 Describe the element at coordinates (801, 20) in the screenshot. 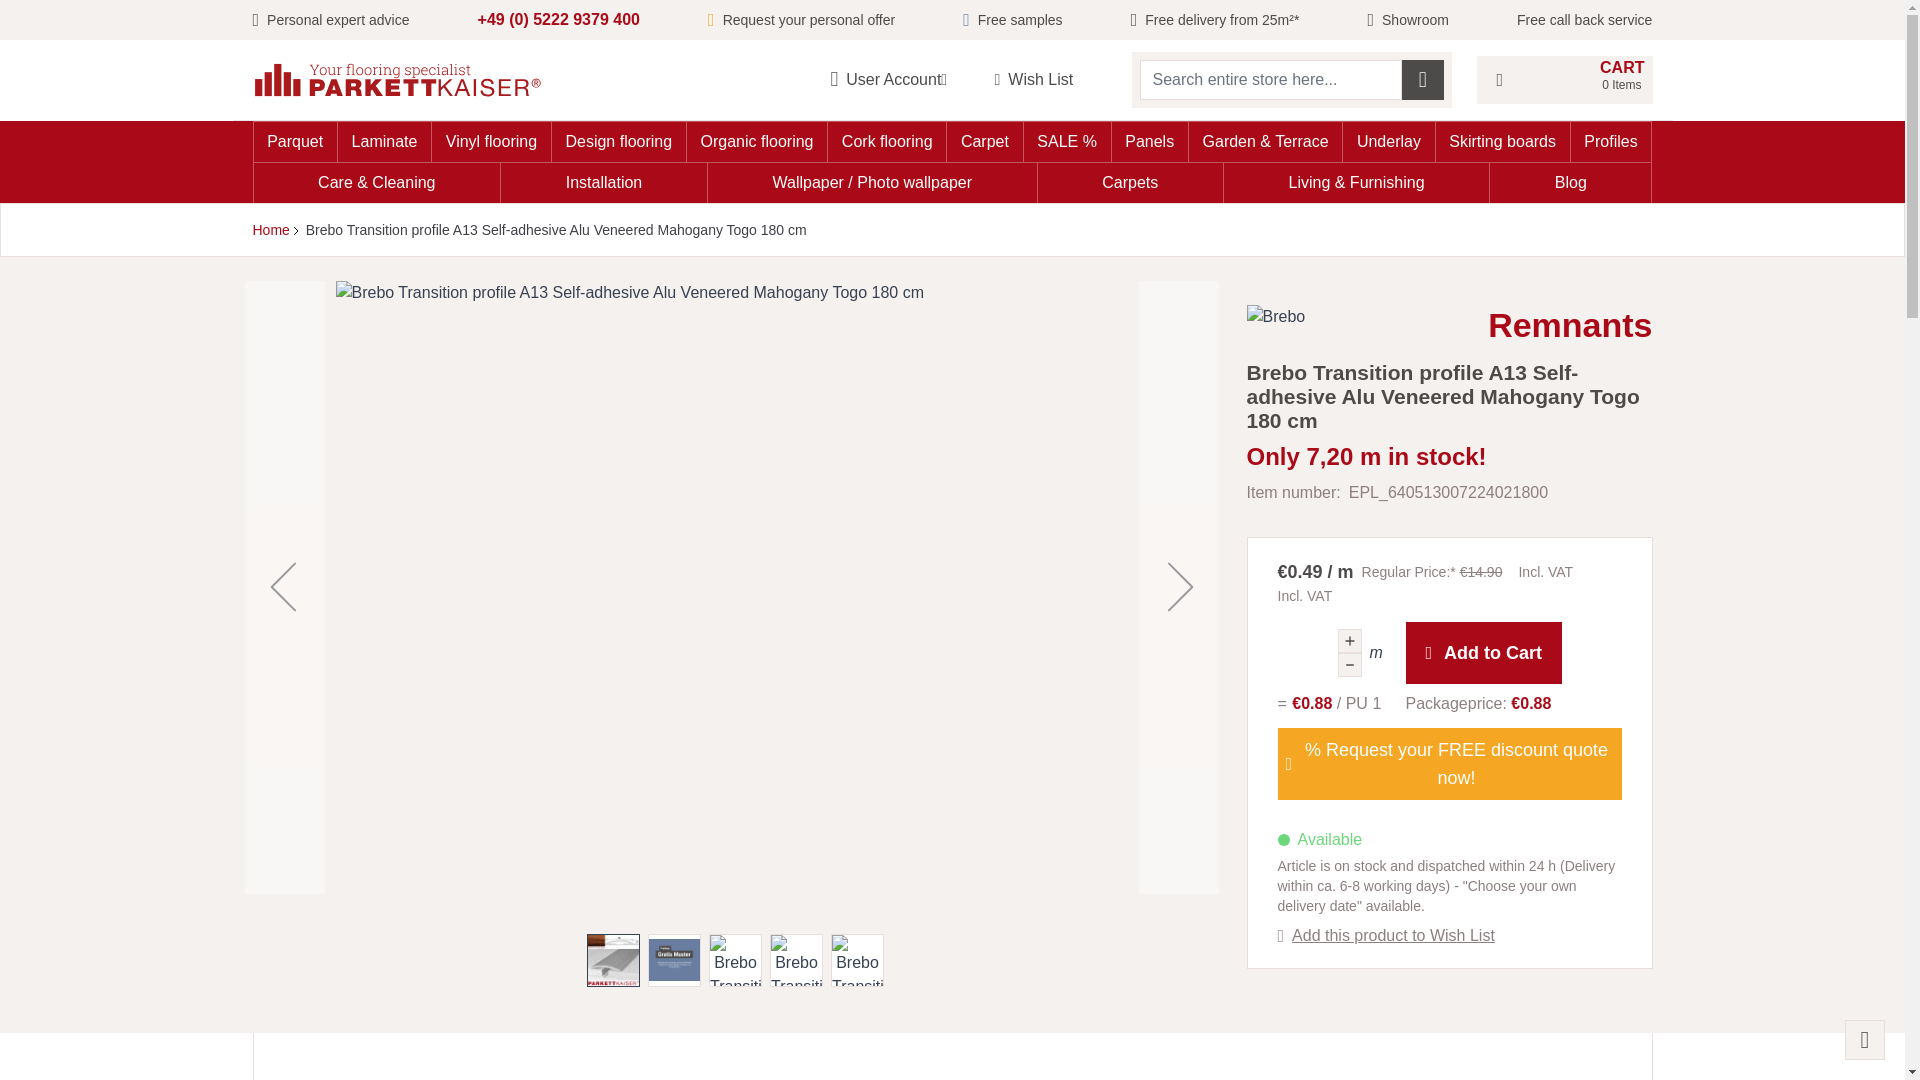

I see `Showroom` at that location.